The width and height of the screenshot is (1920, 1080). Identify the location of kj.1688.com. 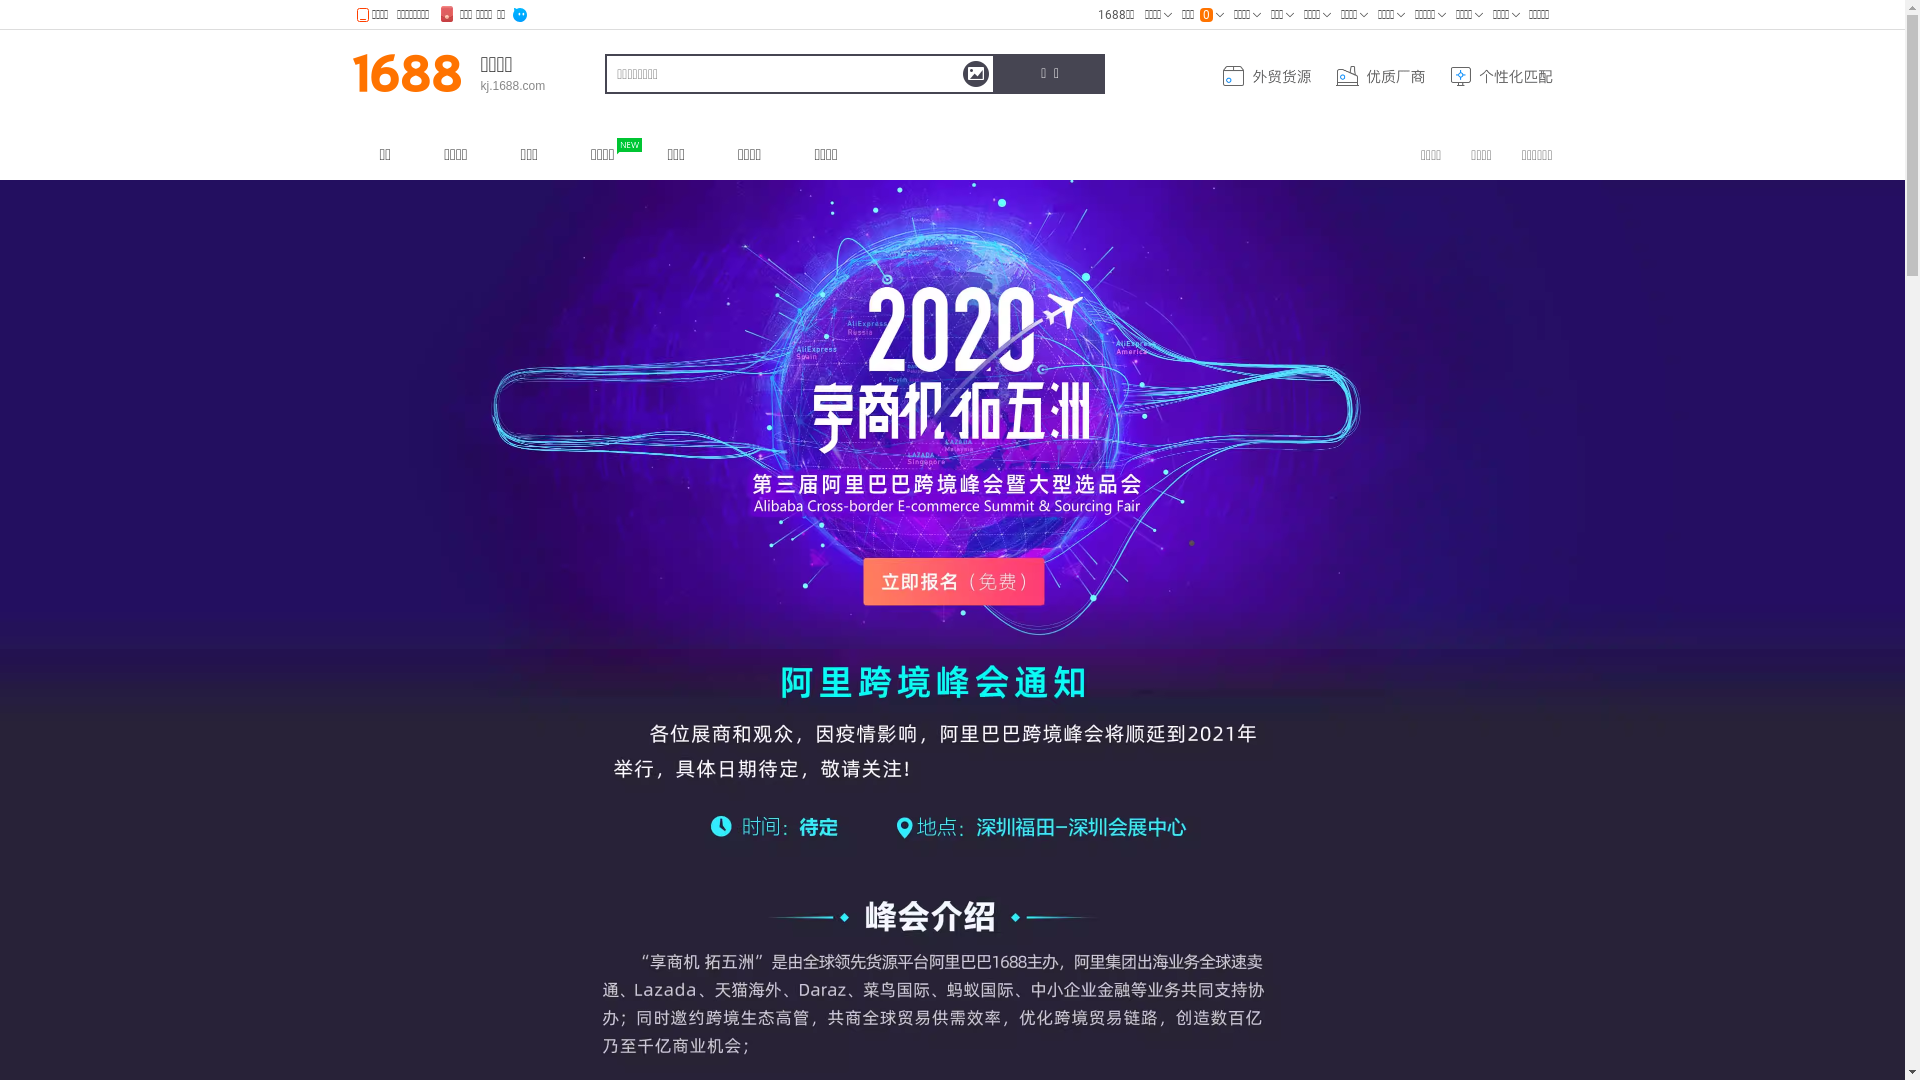
(512, 86).